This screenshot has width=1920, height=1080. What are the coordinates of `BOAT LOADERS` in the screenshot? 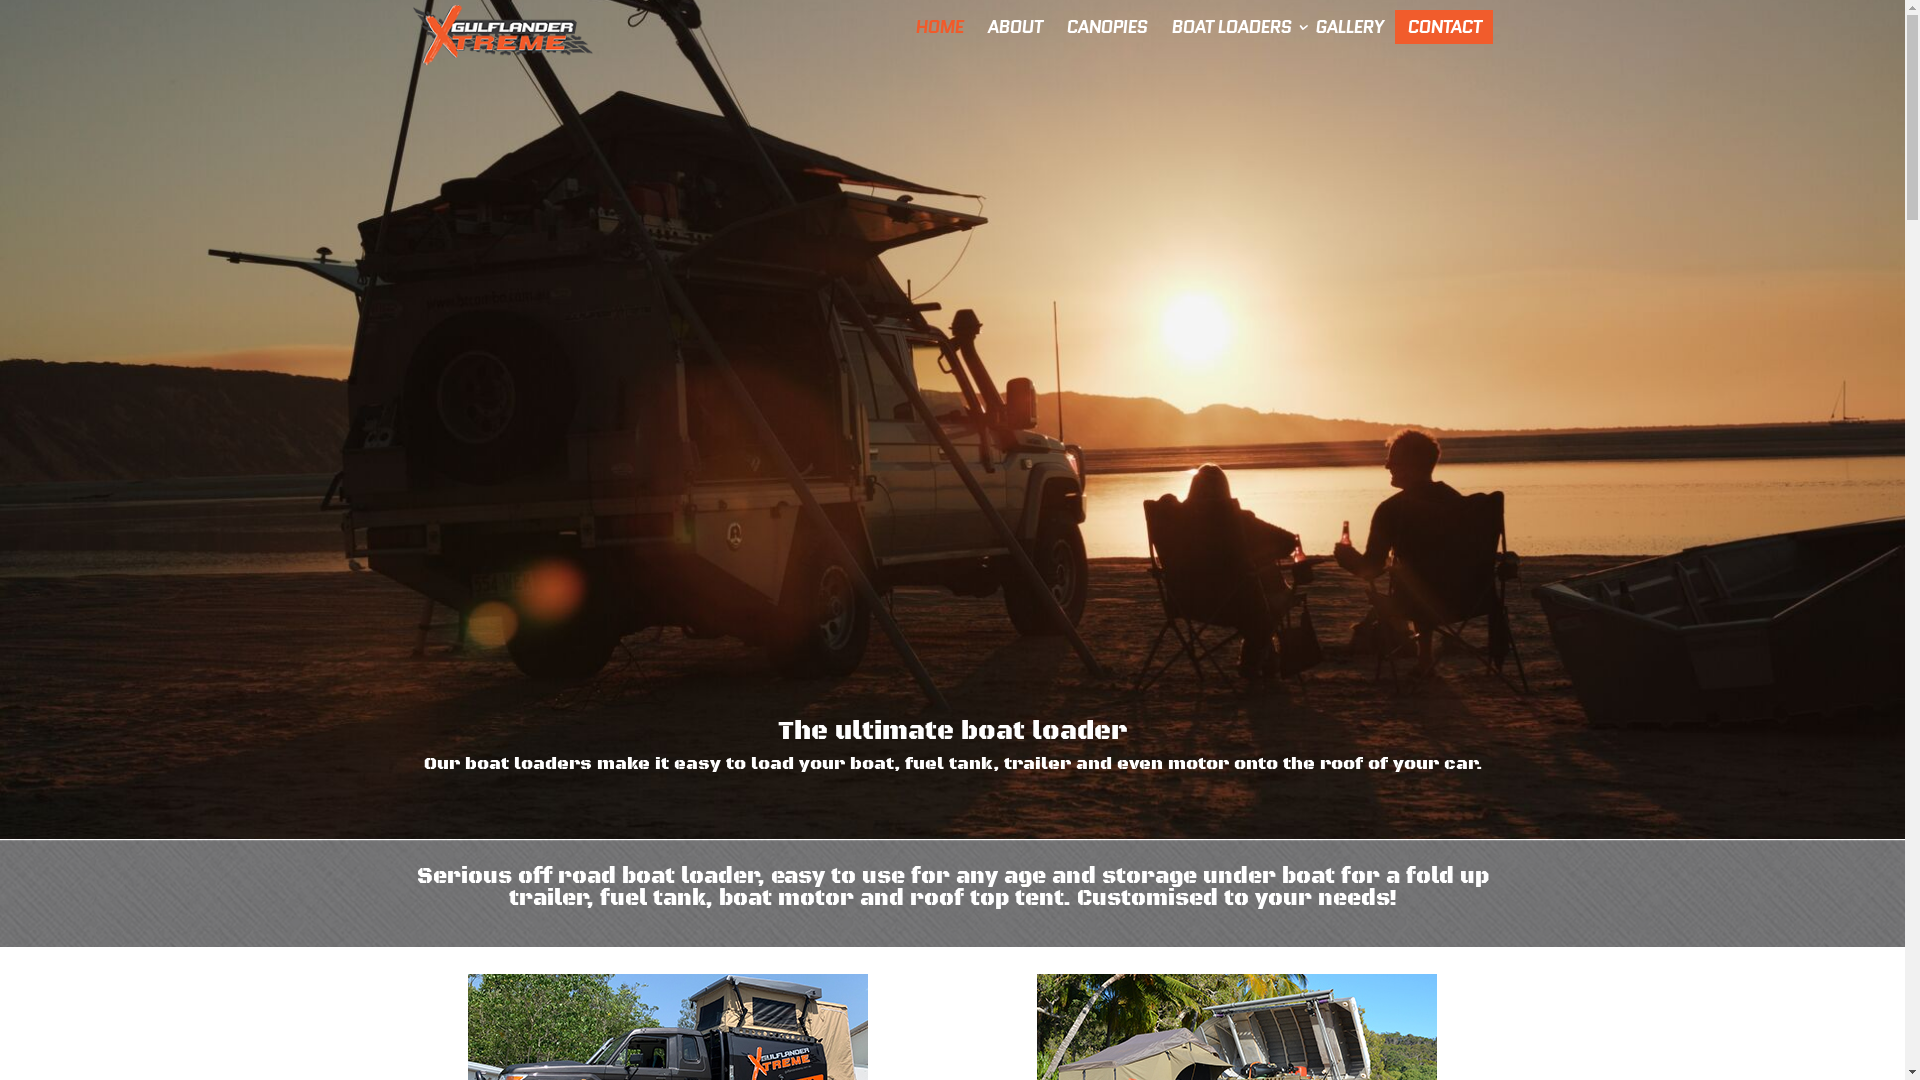 It's located at (1230, 27).